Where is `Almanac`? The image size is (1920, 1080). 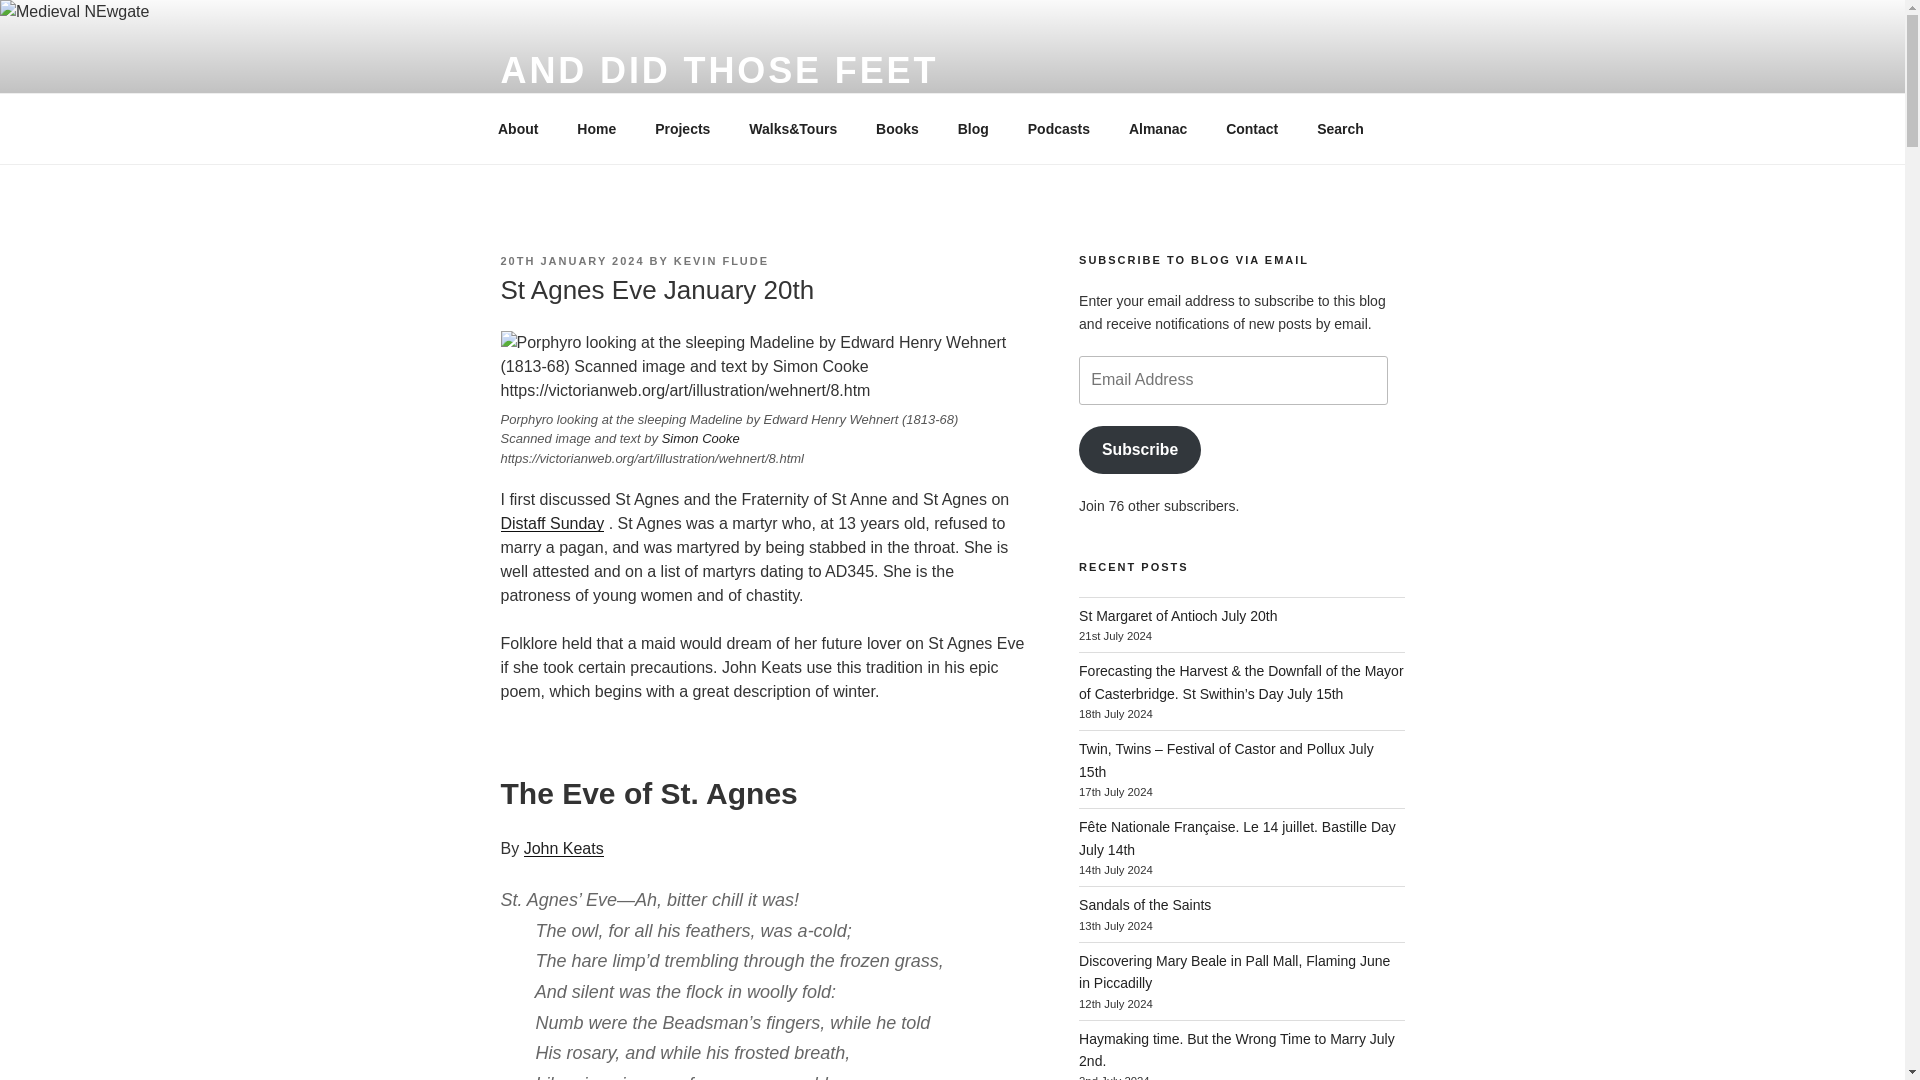 Almanac is located at coordinates (1157, 128).